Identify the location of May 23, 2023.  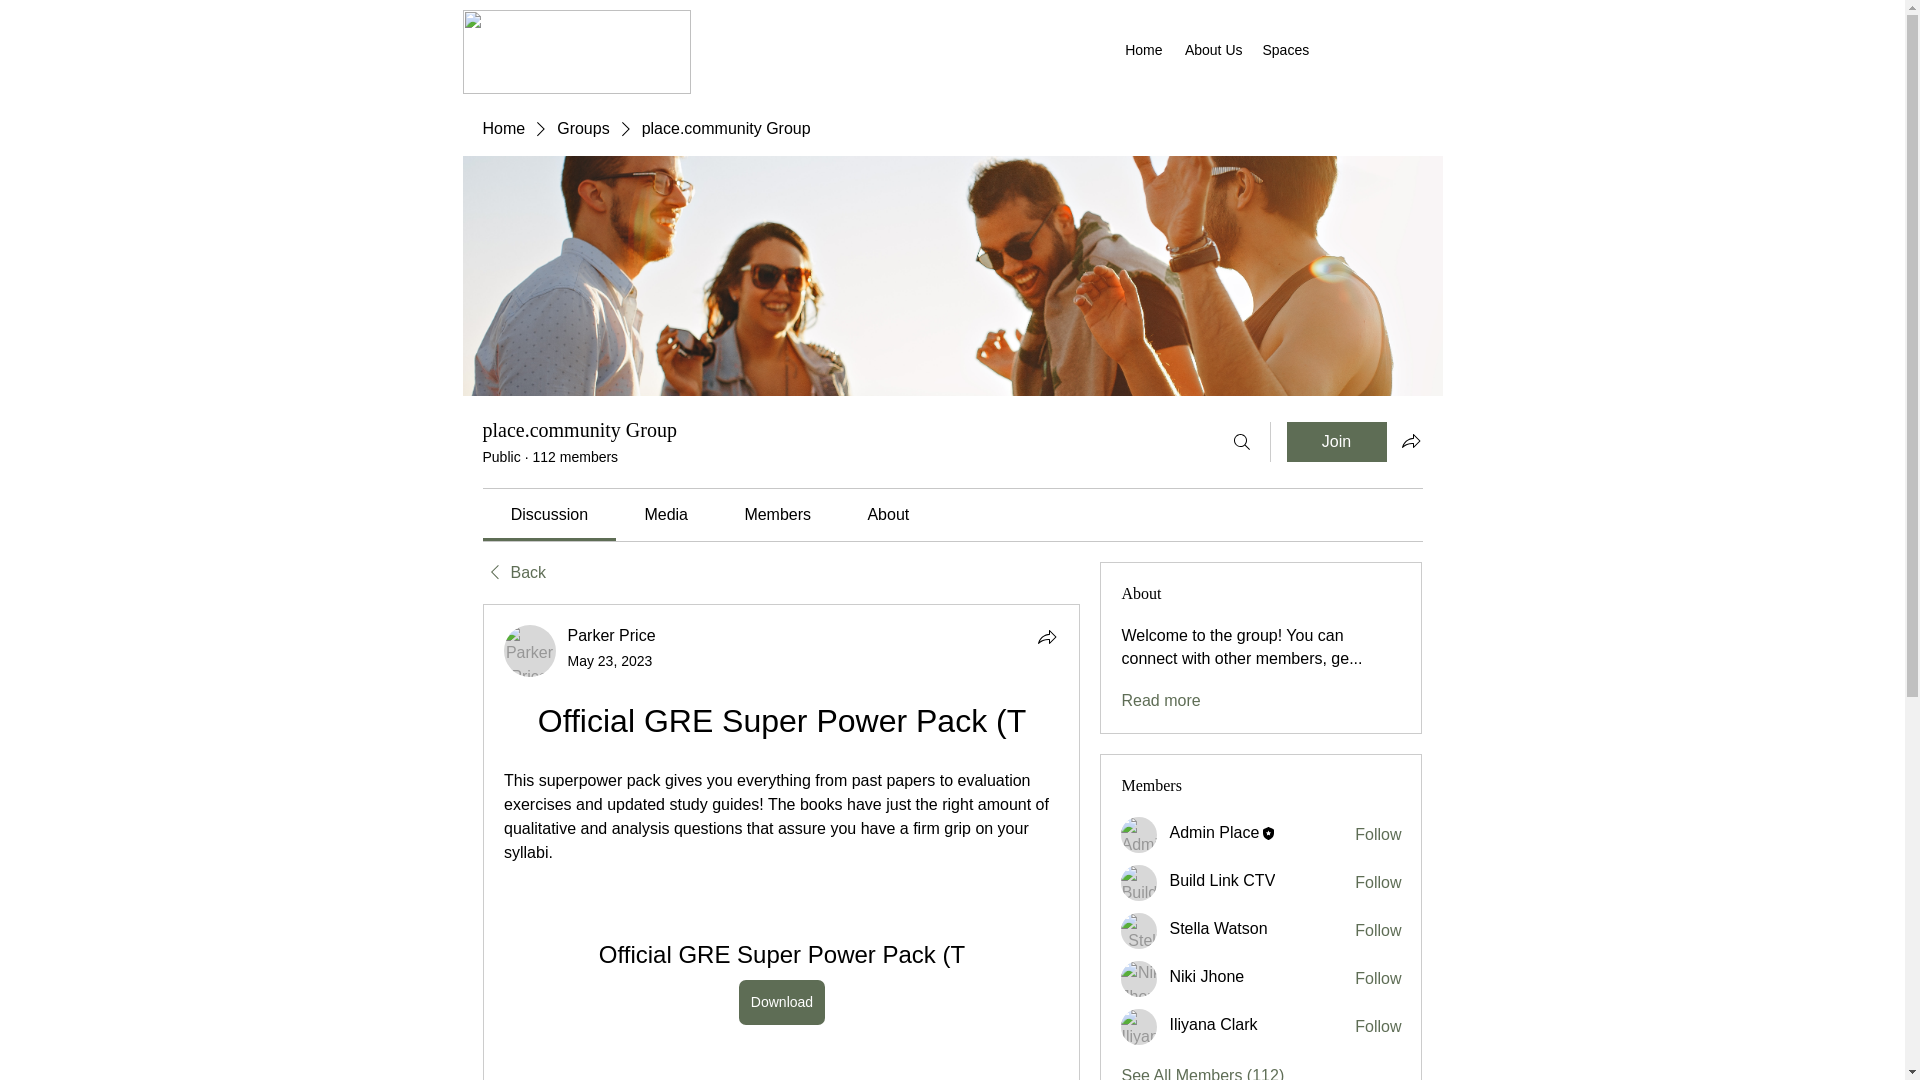
(610, 660).